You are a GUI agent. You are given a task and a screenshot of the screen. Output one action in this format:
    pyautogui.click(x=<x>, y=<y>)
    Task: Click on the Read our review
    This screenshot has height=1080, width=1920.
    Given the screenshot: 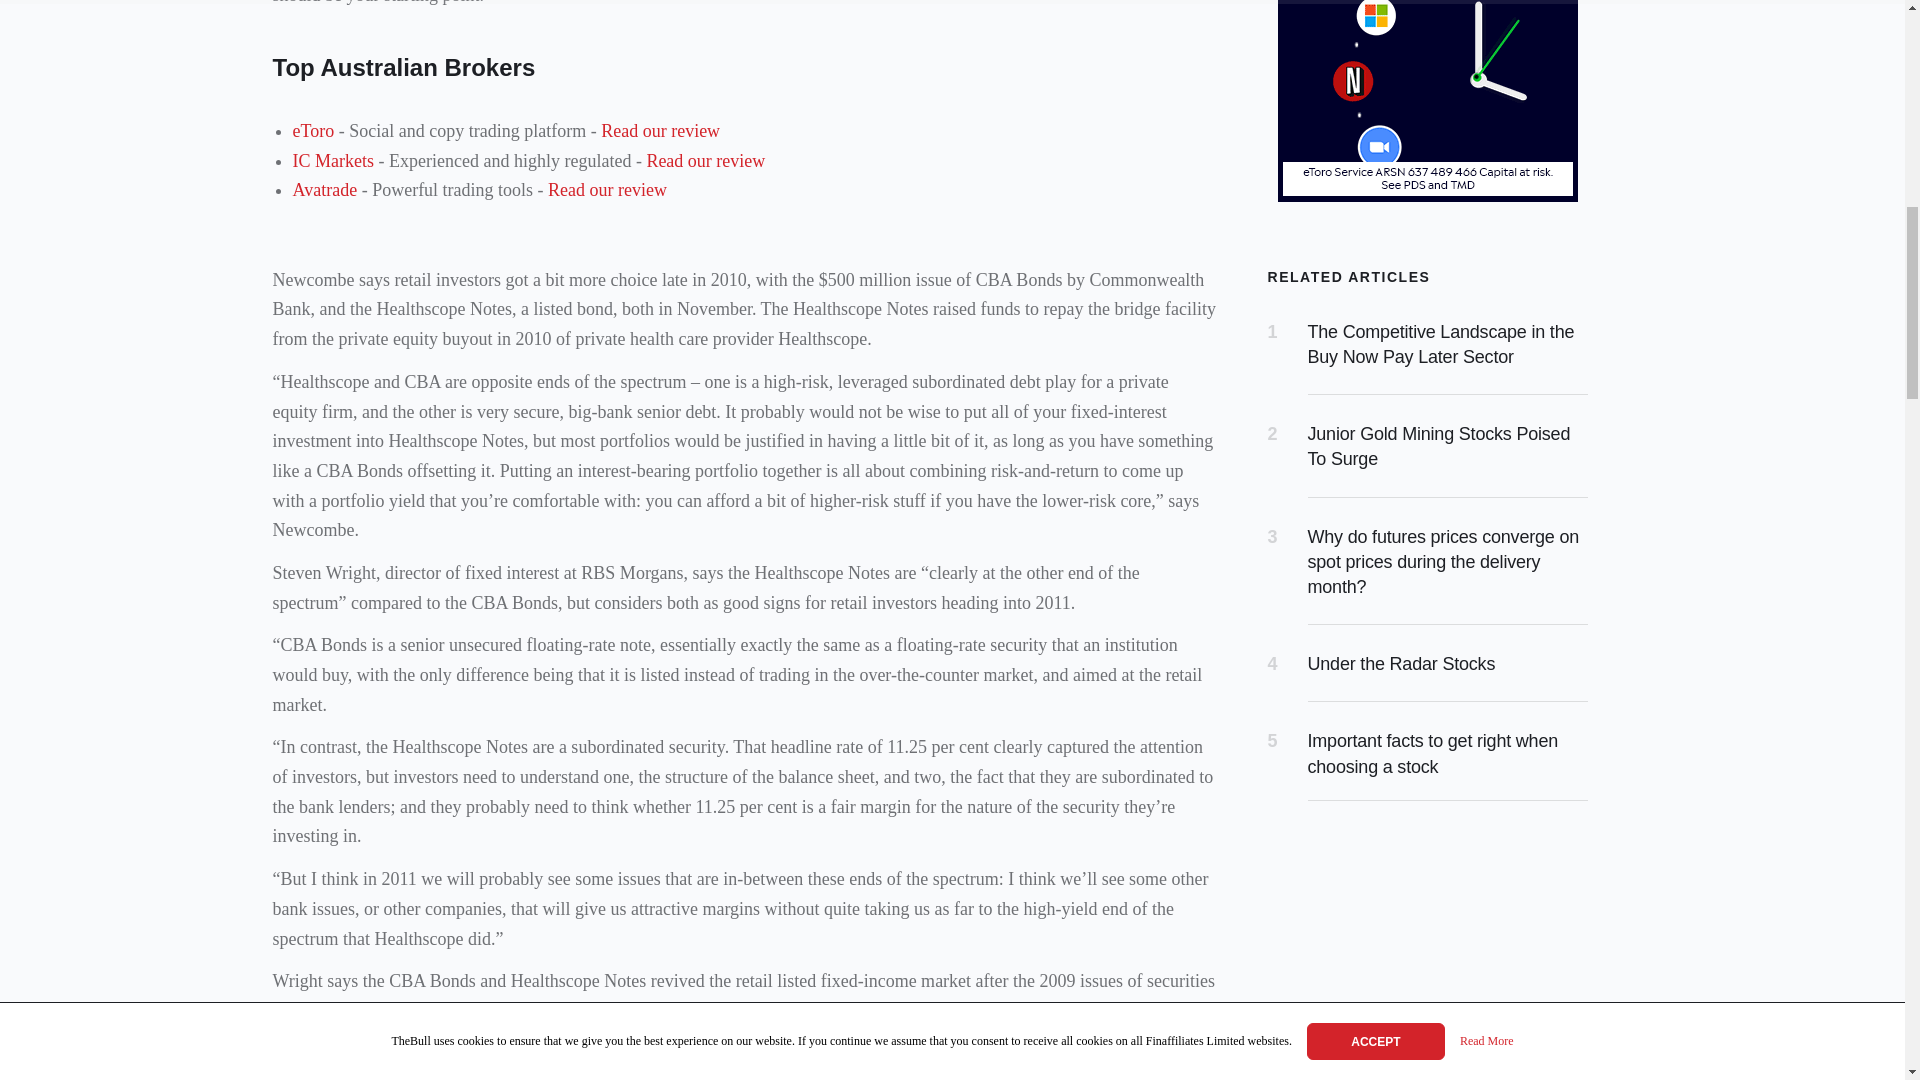 What is the action you would take?
    pyautogui.click(x=606, y=190)
    